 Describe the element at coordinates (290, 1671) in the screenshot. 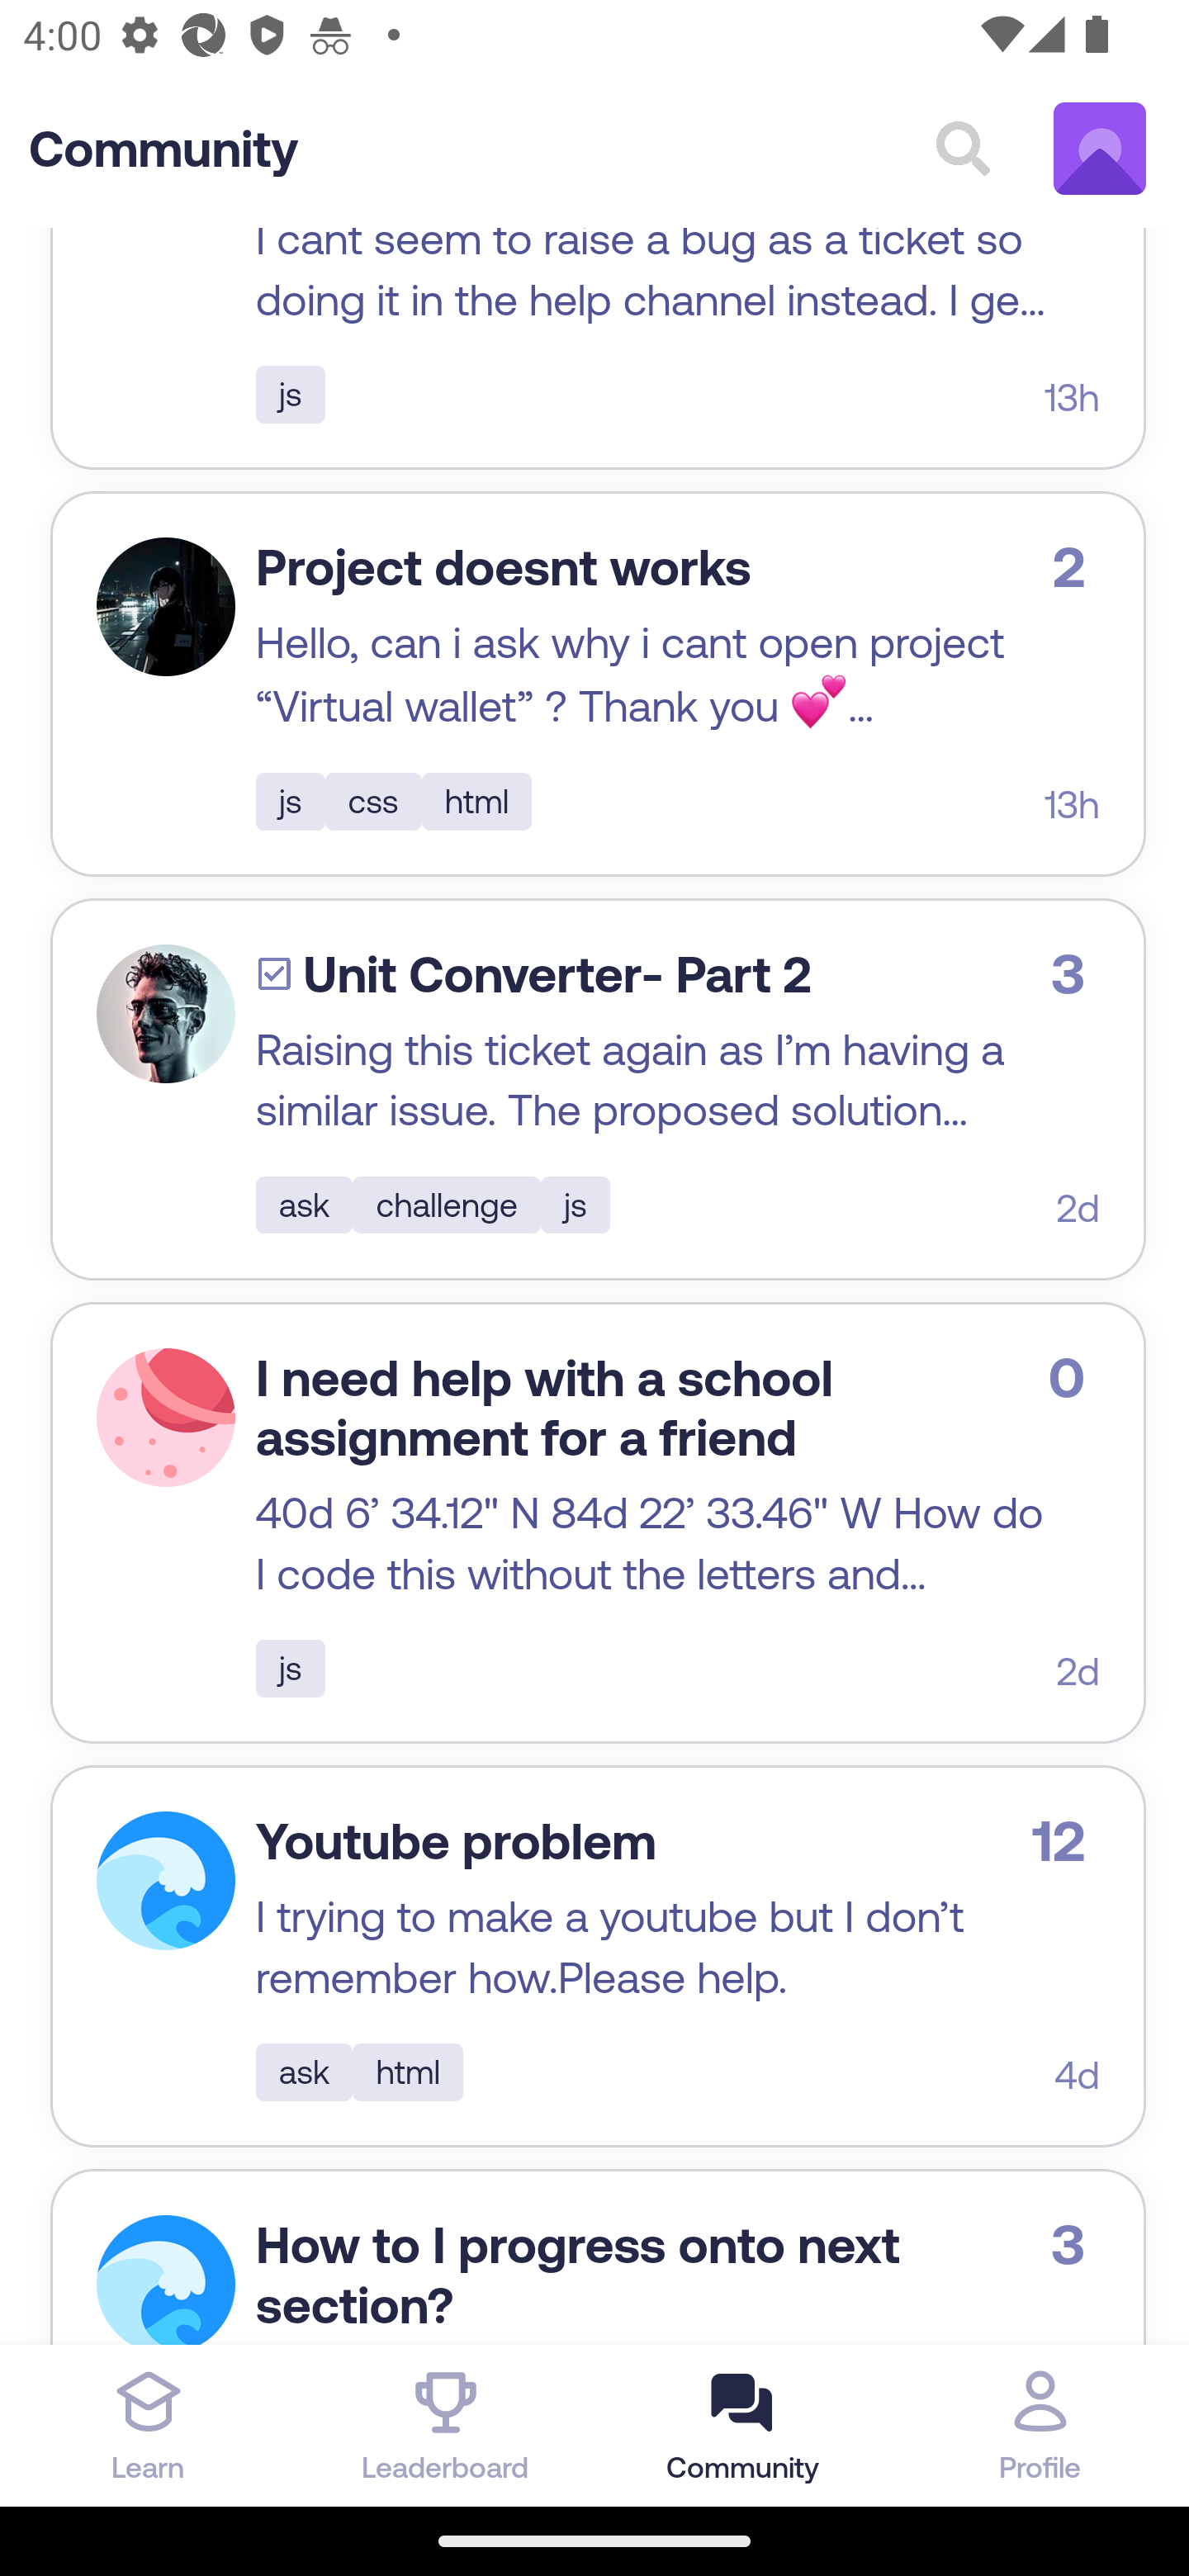

I see `js` at that location.